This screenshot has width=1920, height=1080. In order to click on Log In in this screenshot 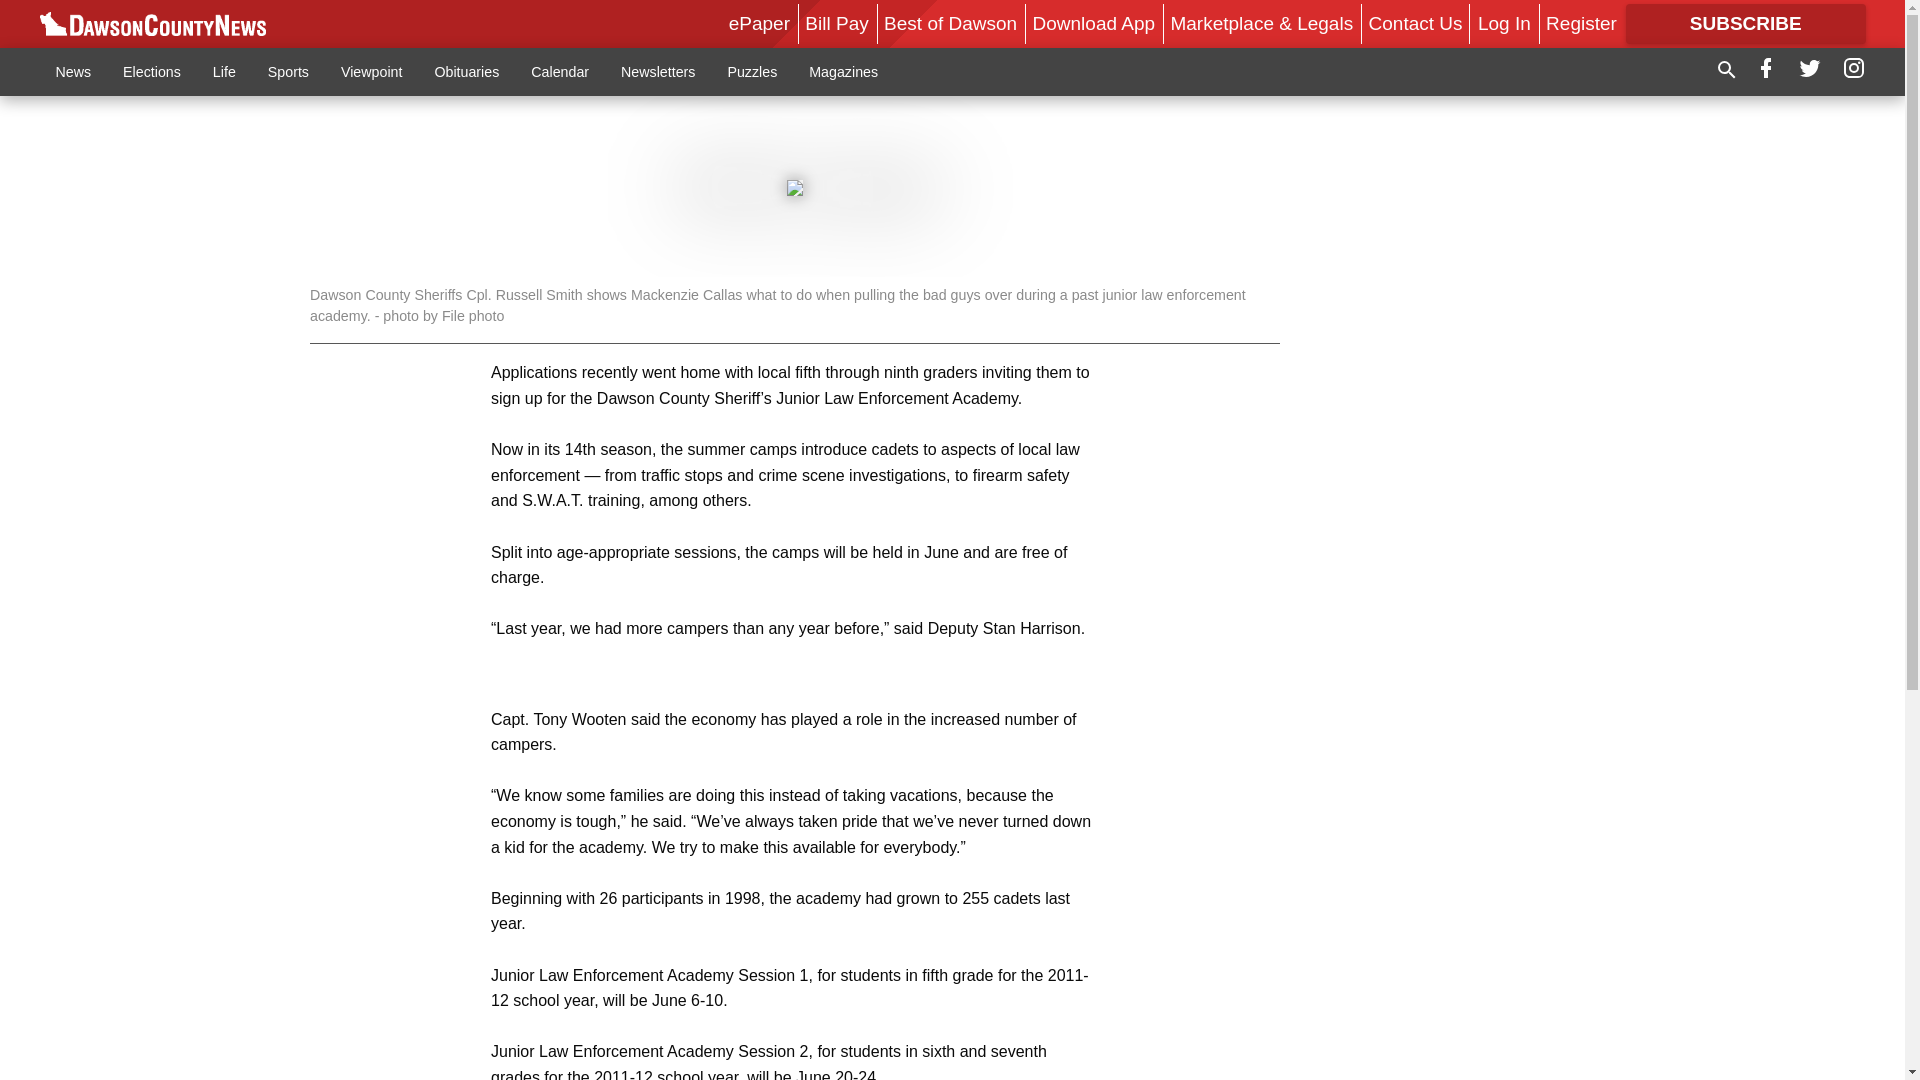, I will do `click(1504, 23)`.